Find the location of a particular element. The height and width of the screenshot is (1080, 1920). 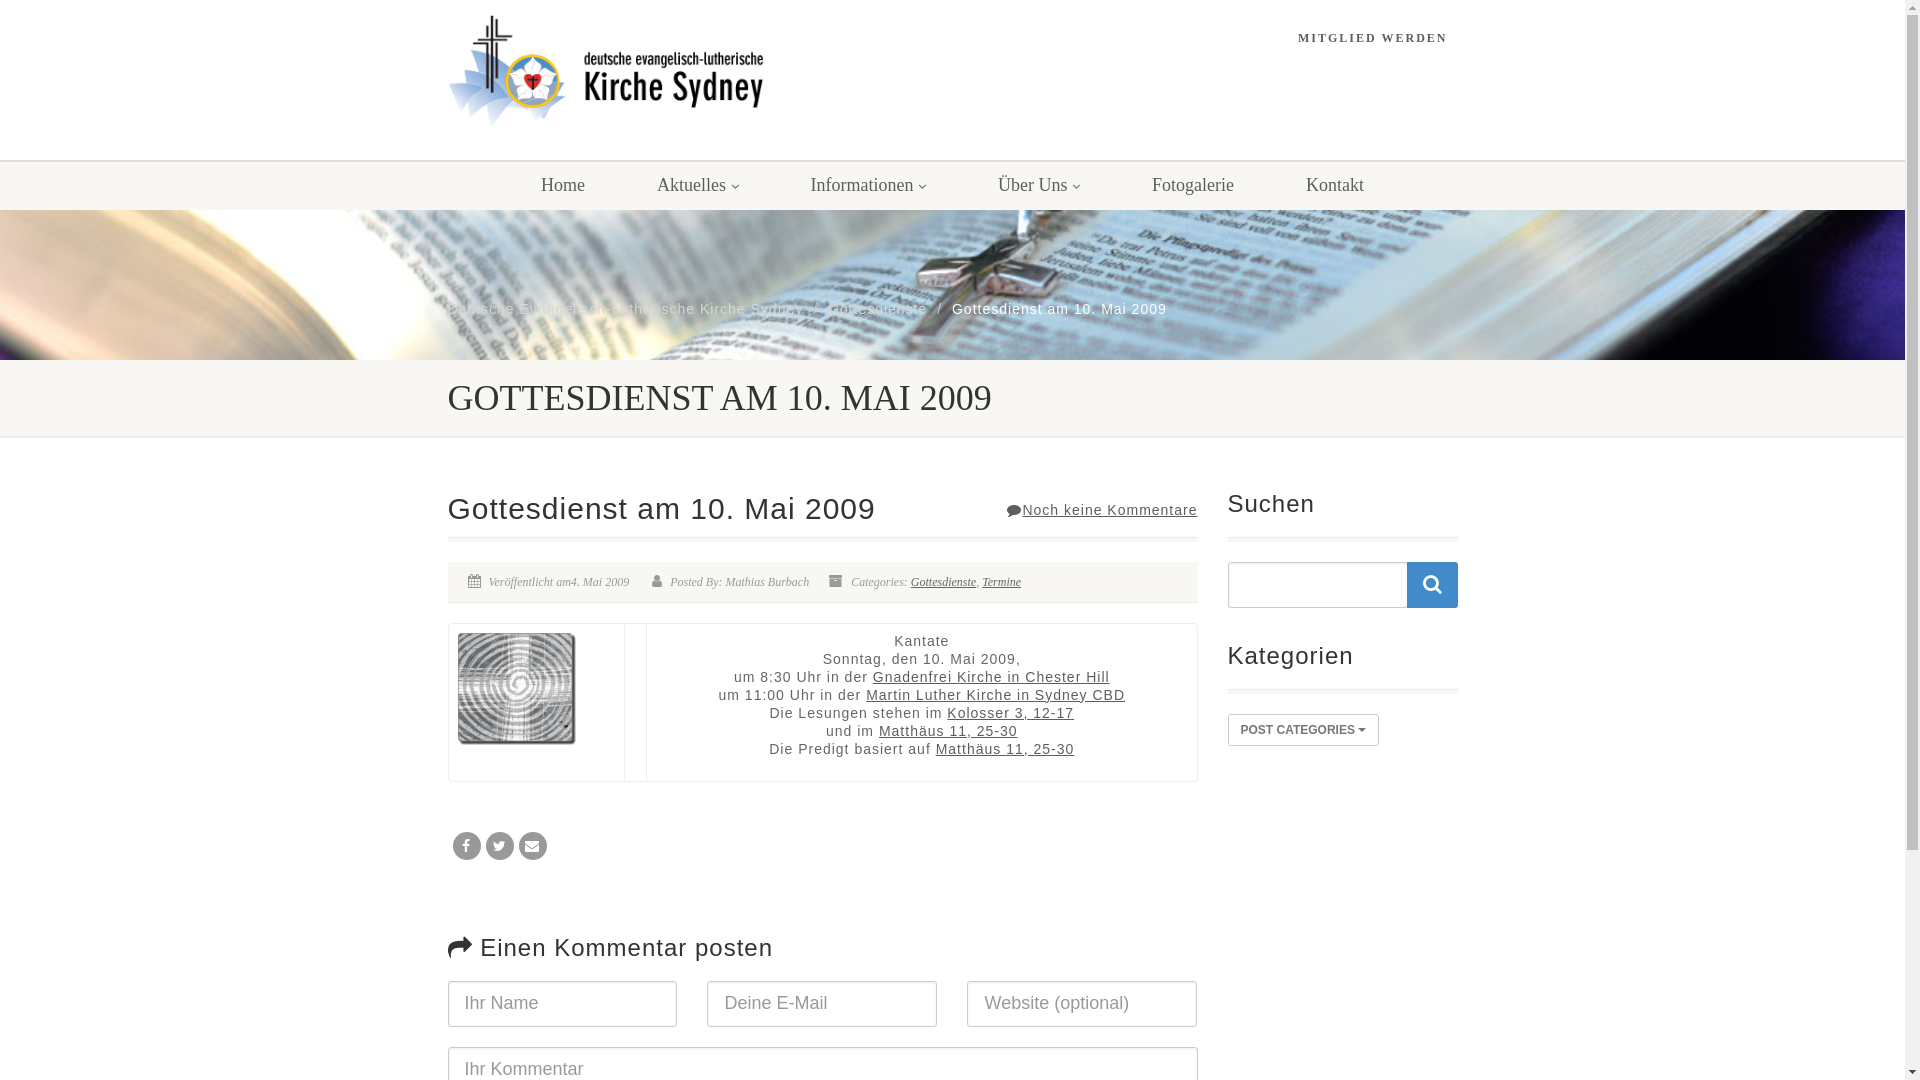

Tweet is located at coordinates (500, 846).